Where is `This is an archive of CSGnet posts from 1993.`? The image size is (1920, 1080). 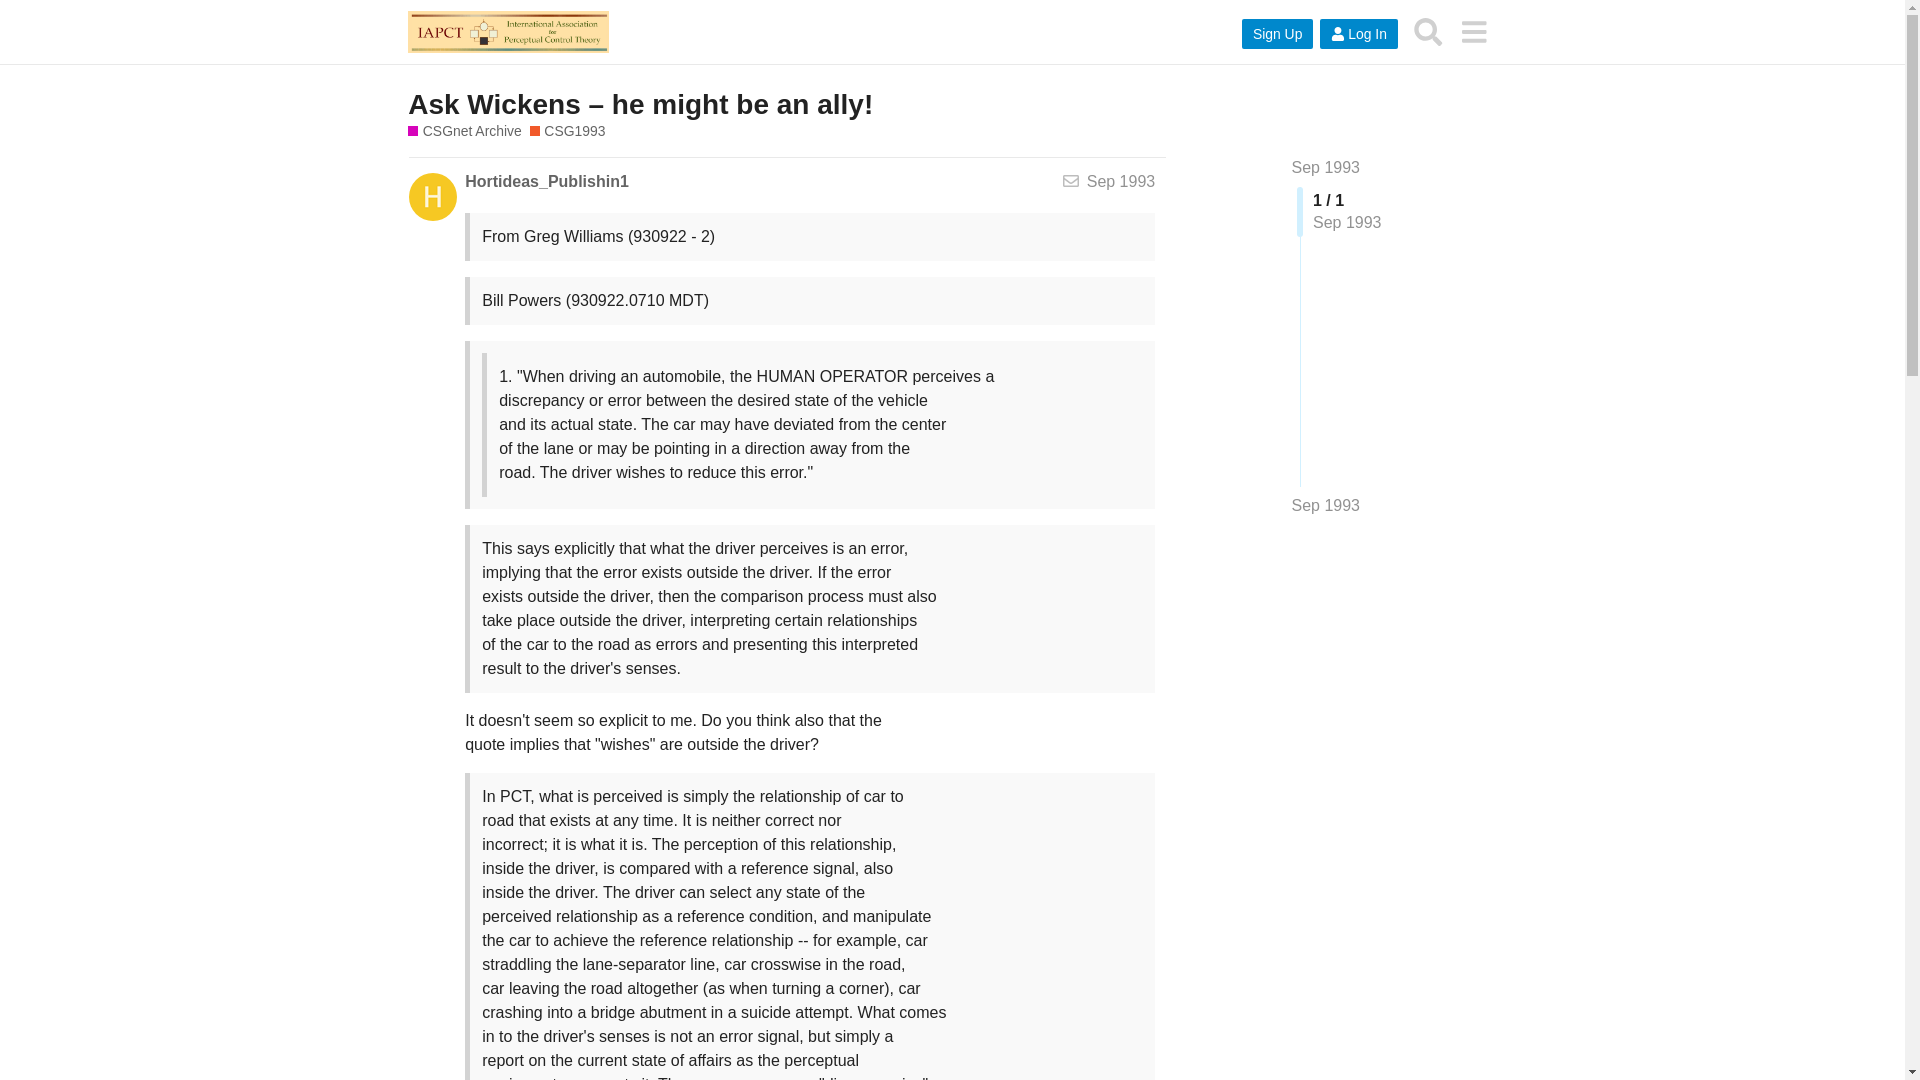 This is an archive of CSGnet posts from 1993. is located at coordinates (568, 132).